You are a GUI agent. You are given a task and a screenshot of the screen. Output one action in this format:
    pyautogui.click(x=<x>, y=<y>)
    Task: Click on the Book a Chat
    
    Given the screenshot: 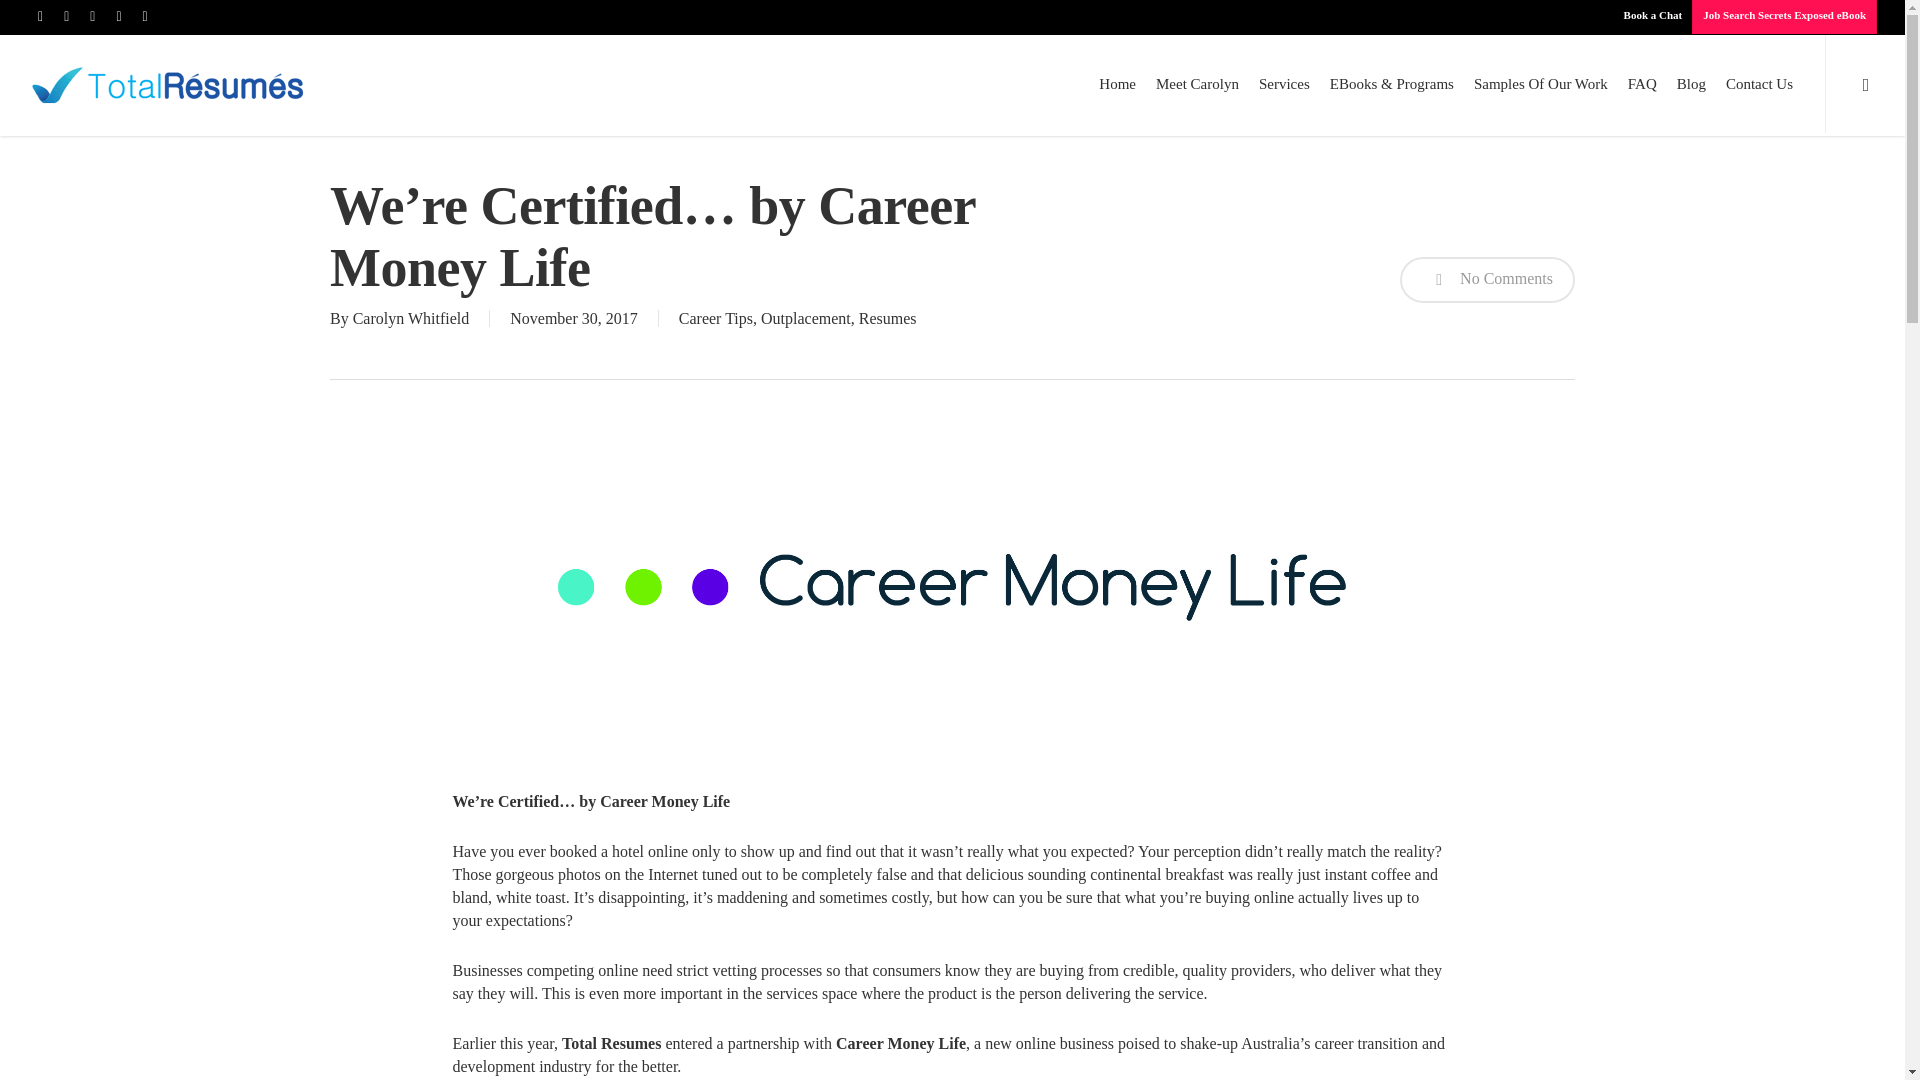 What is the action you would take?
    pyautogui.click(x=1652, y=16)
    